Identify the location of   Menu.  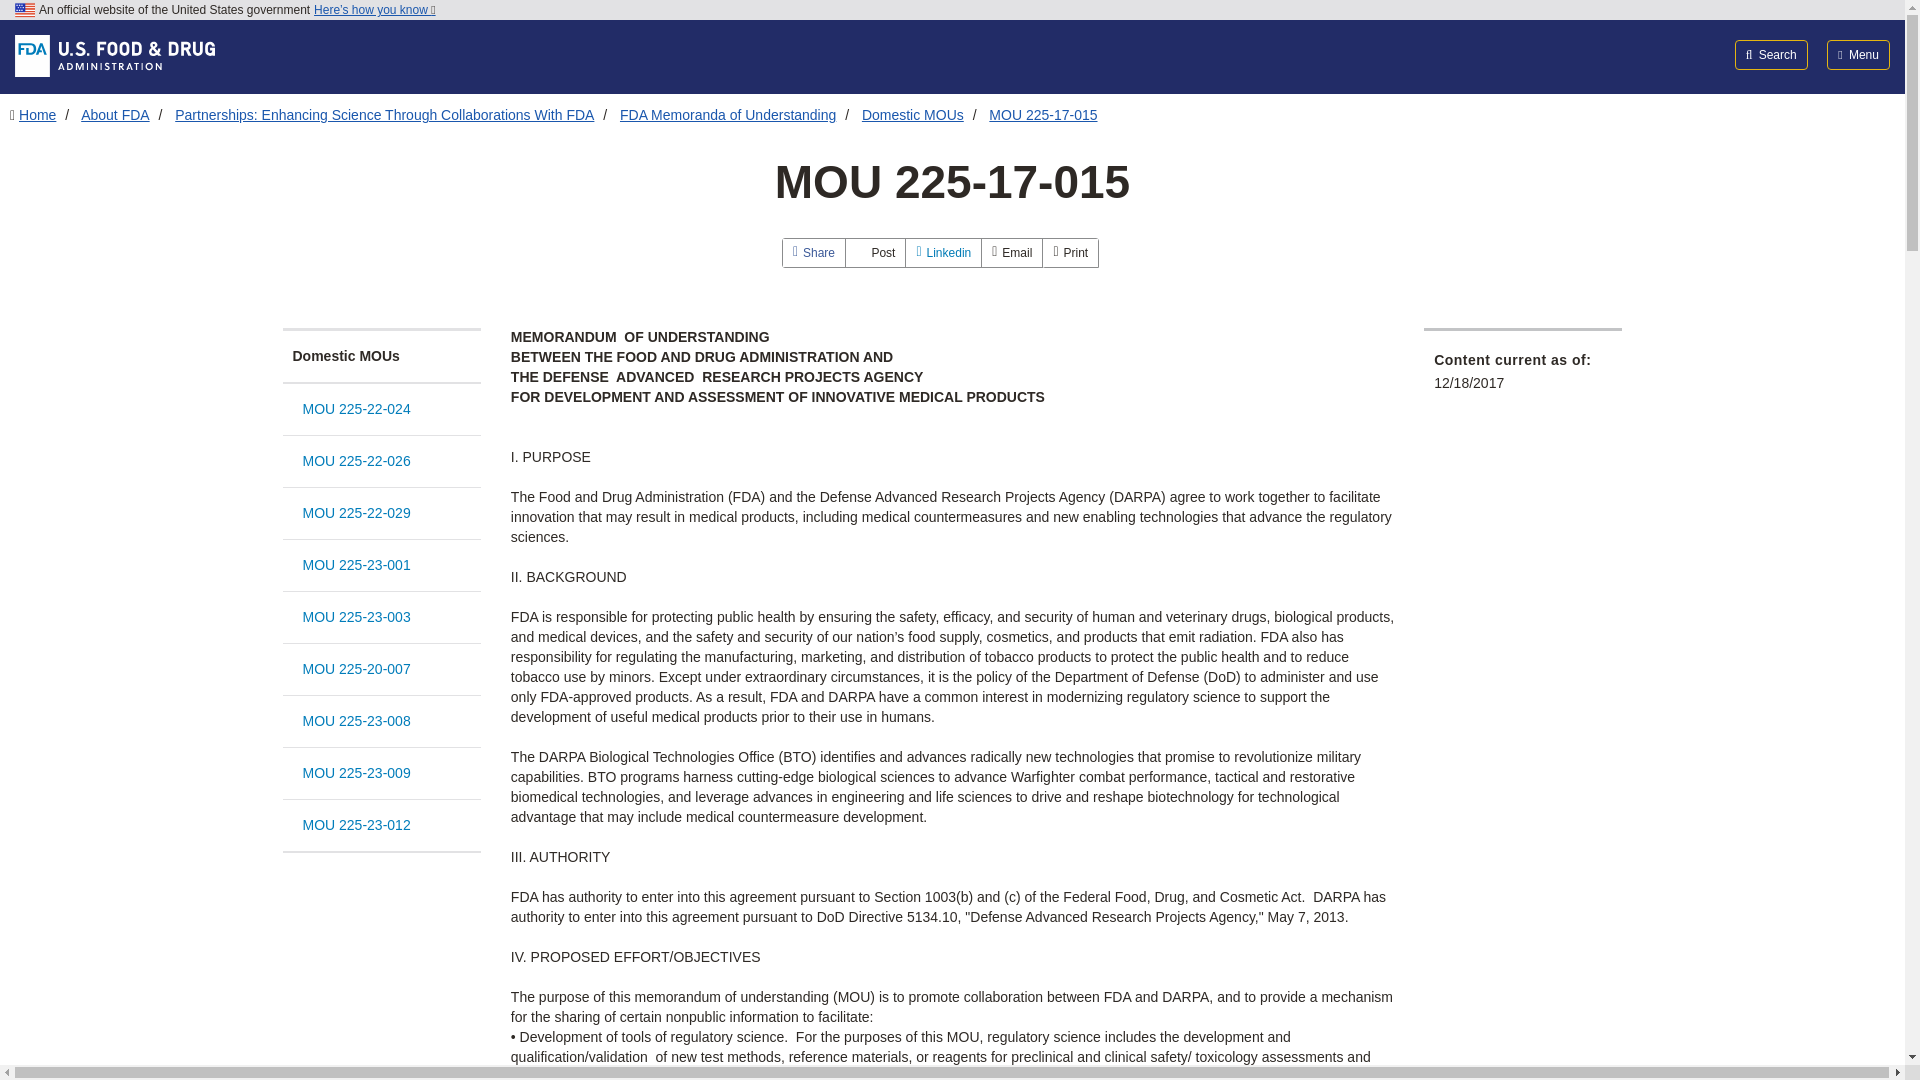
(1858, 54).